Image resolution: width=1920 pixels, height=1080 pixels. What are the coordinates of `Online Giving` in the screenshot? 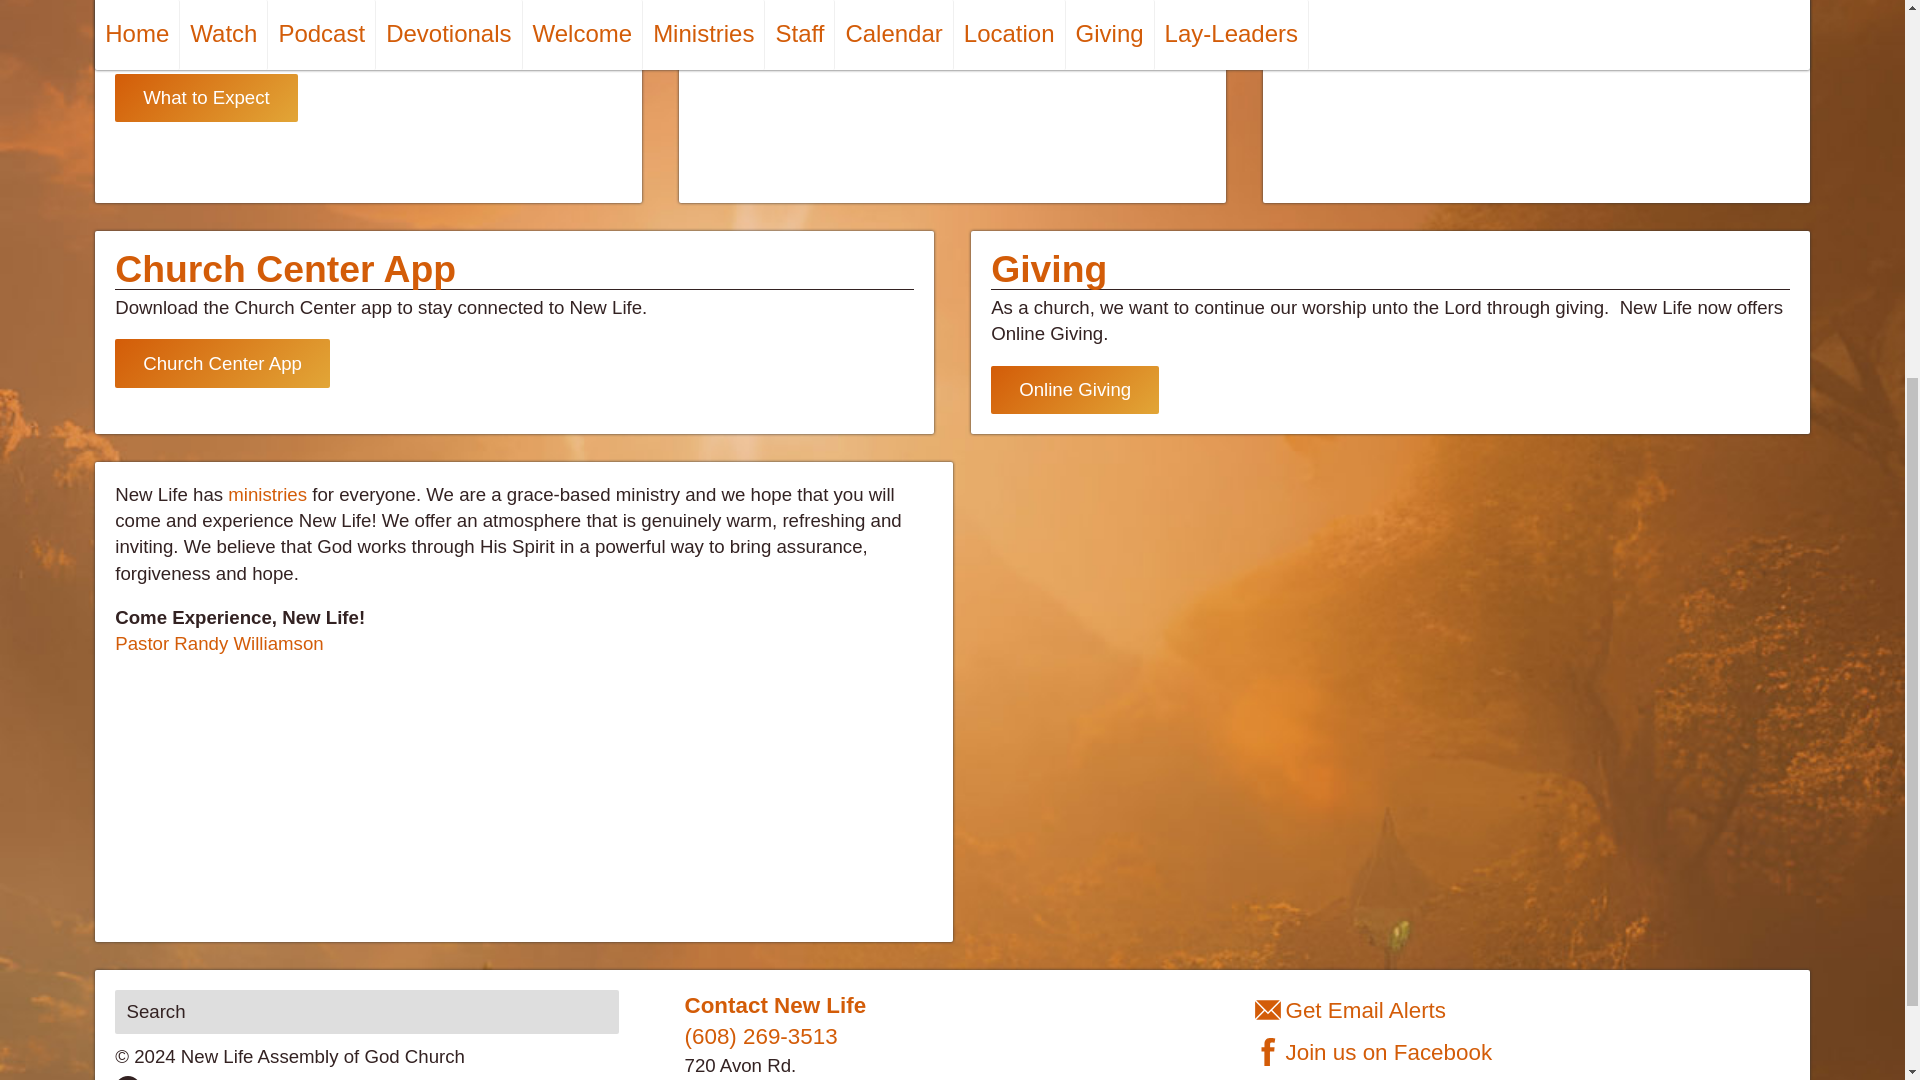 It's located at (1074, 390).